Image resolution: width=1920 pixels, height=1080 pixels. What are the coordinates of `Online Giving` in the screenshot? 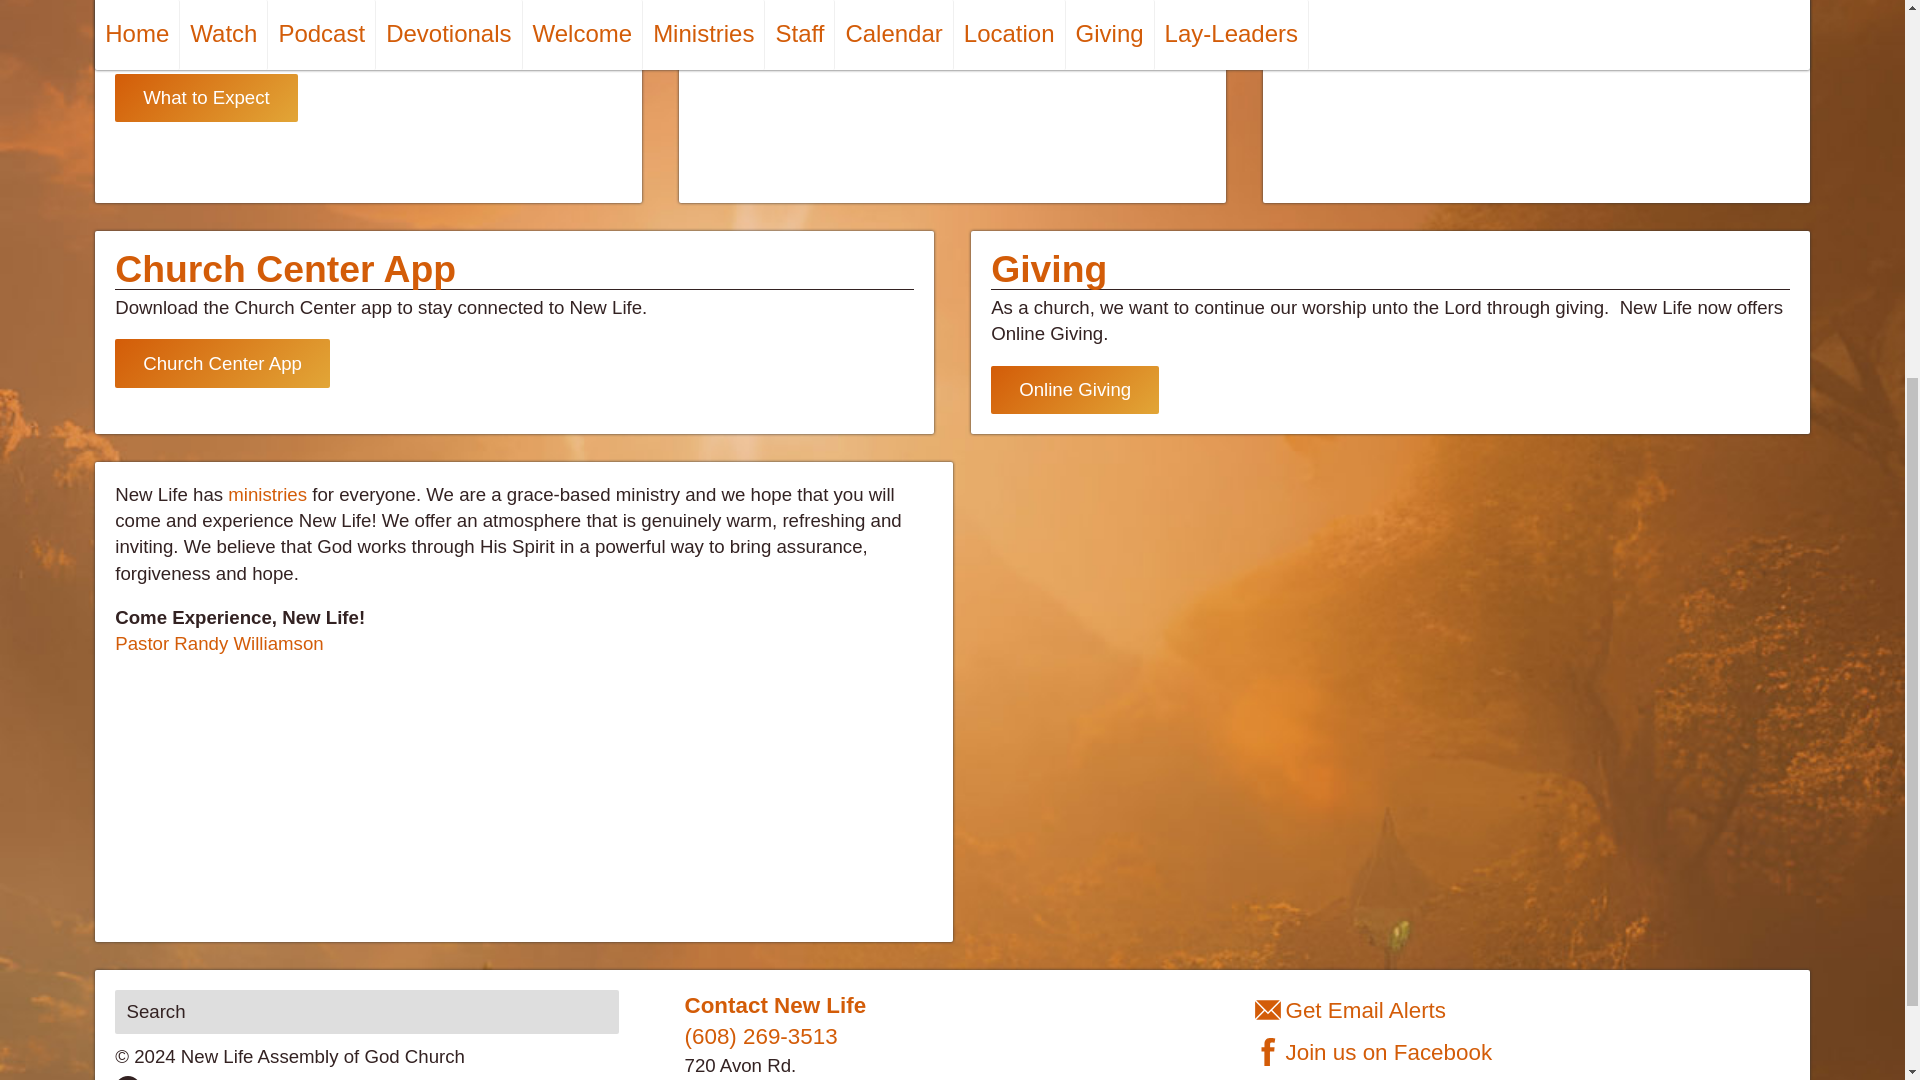 It's located at (1074, 390).